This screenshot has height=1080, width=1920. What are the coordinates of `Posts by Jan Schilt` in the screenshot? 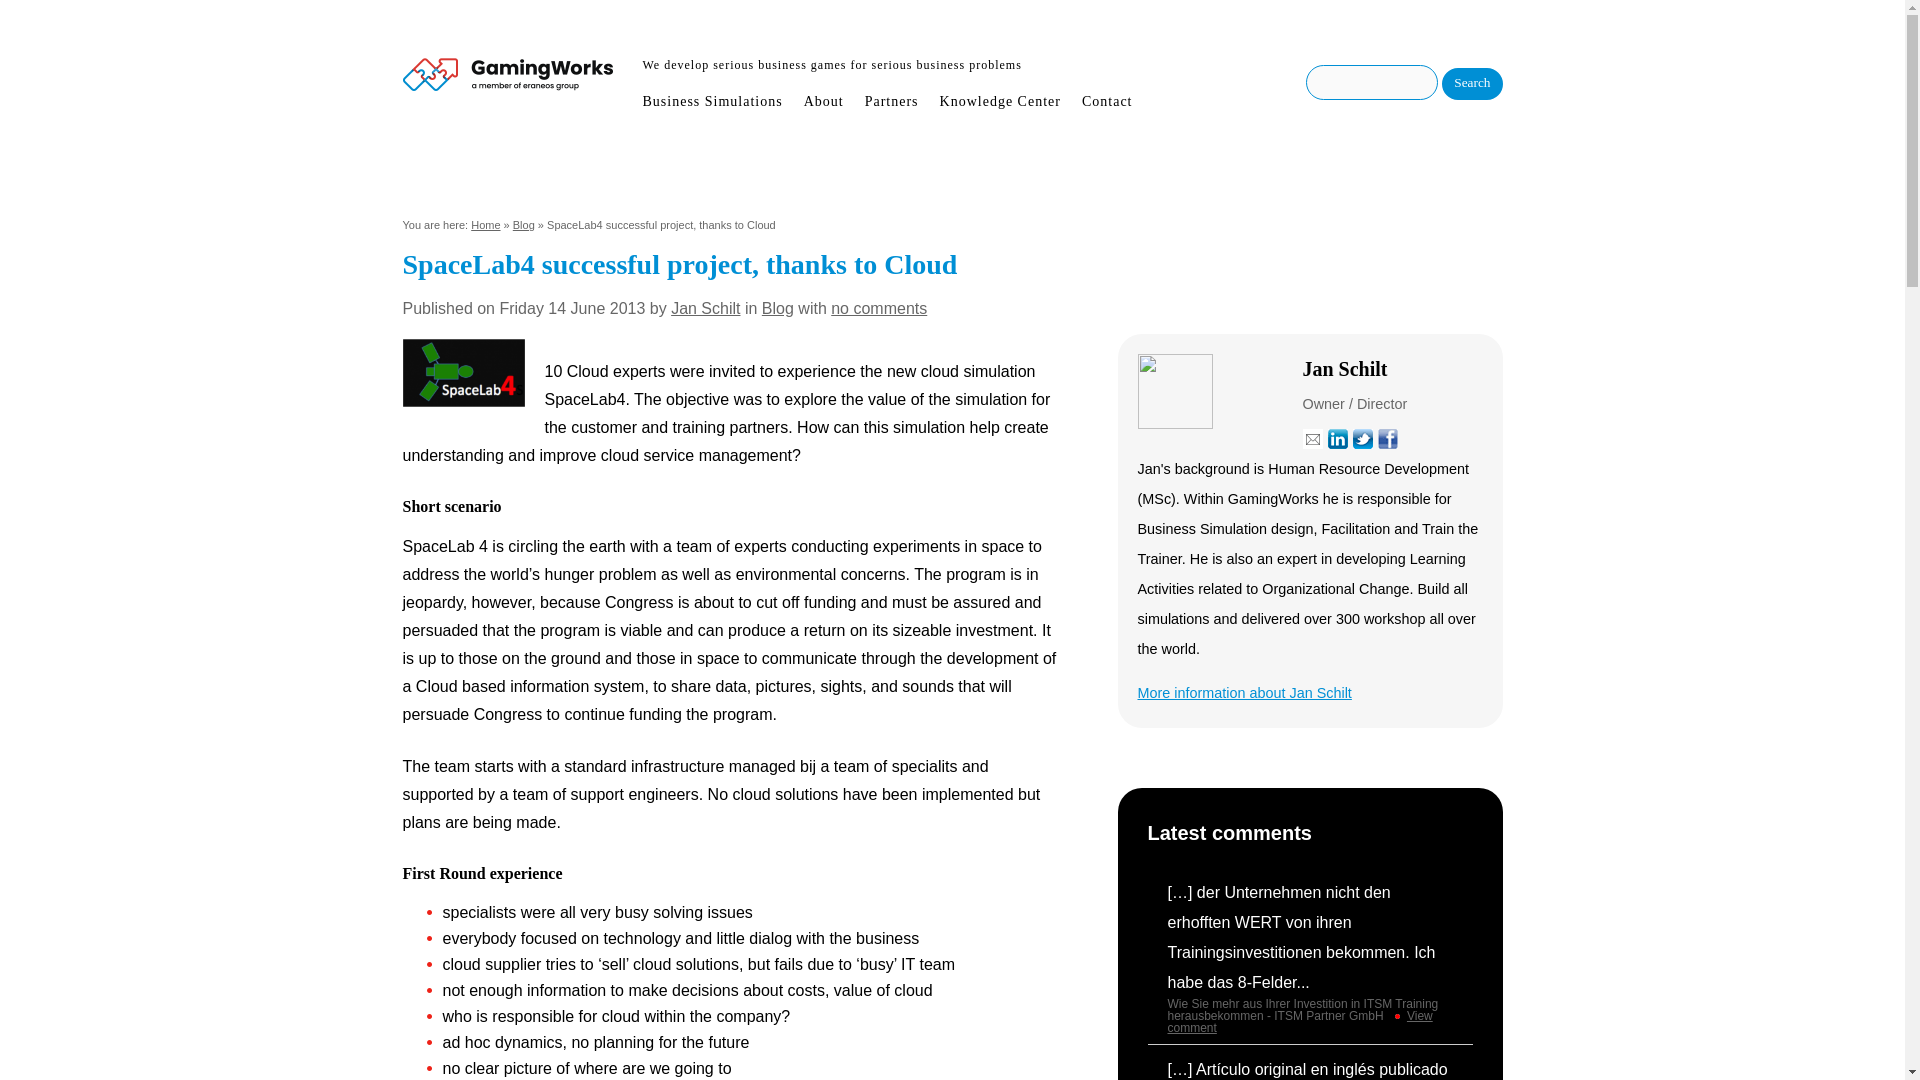 It's located at (704, 308).